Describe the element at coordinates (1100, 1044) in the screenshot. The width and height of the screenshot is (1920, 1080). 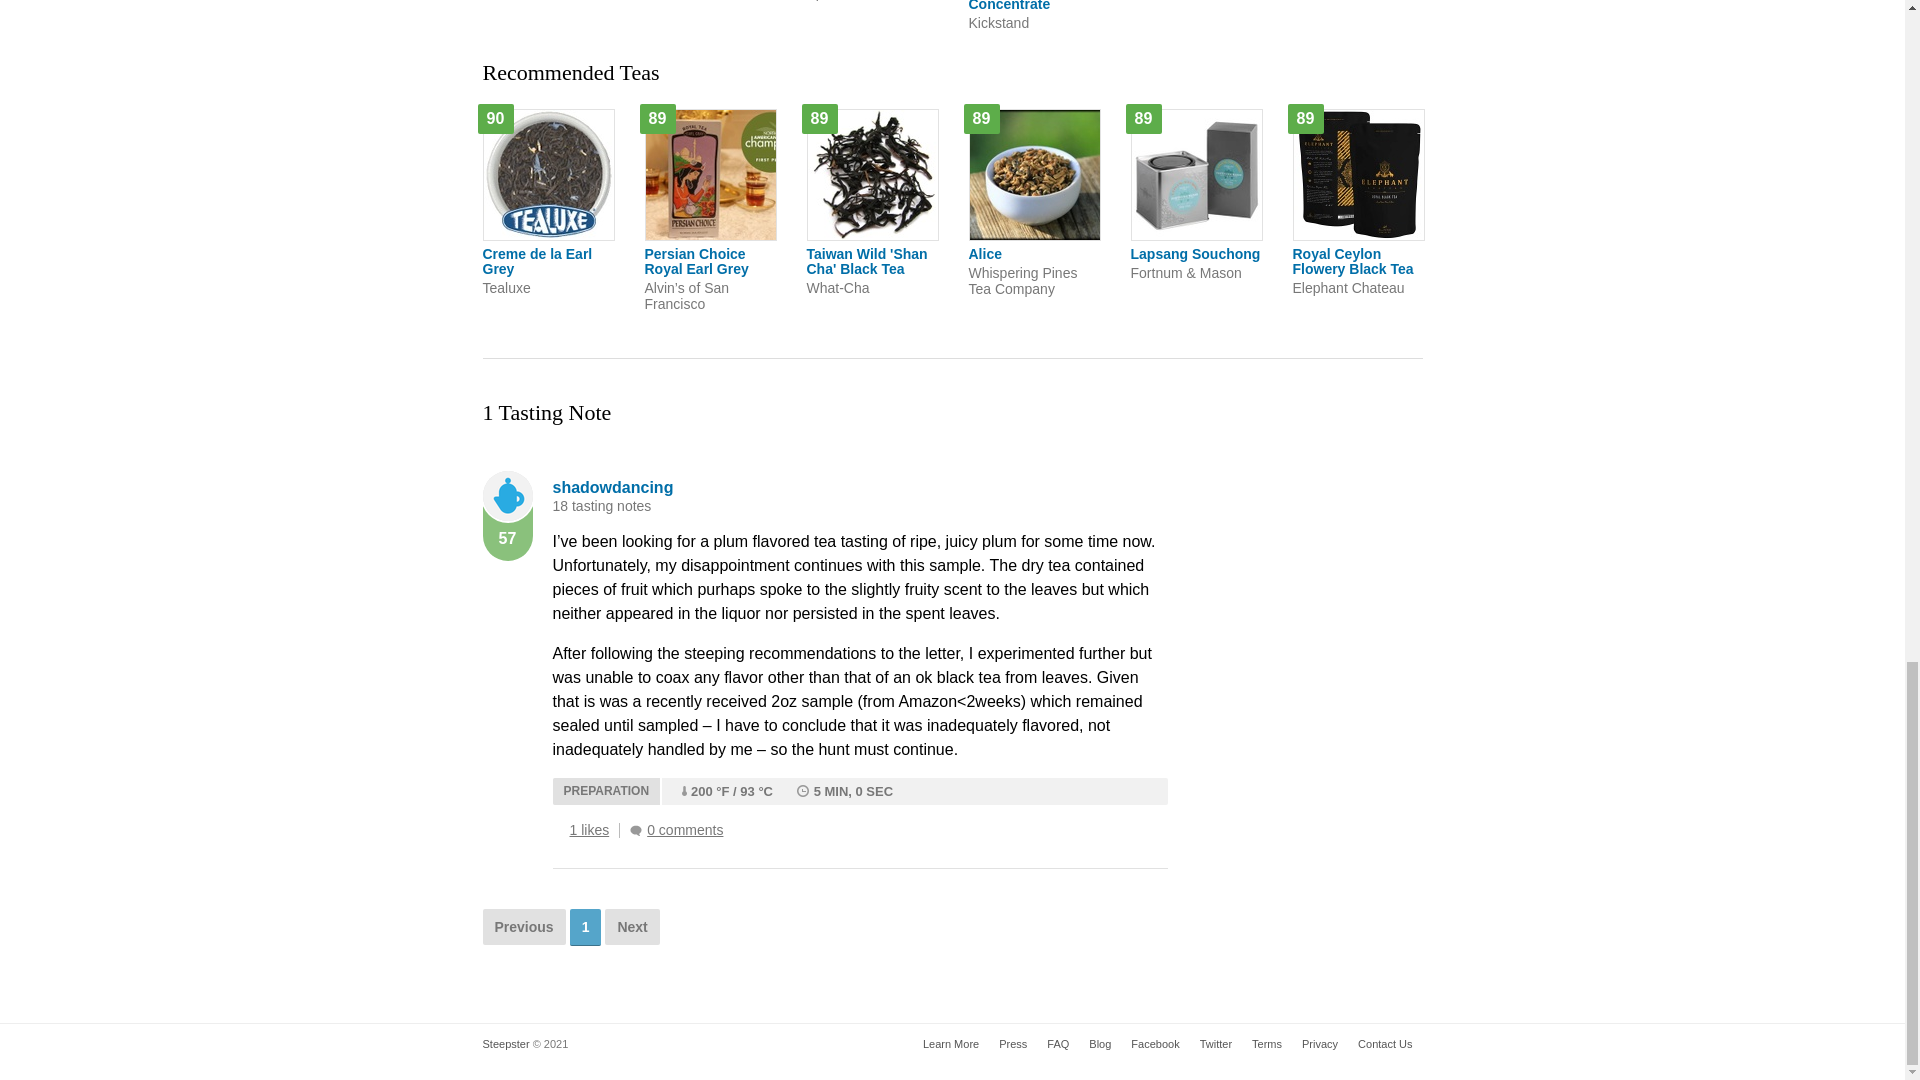
I see `Link to the Official Steepster Blog` at that location.